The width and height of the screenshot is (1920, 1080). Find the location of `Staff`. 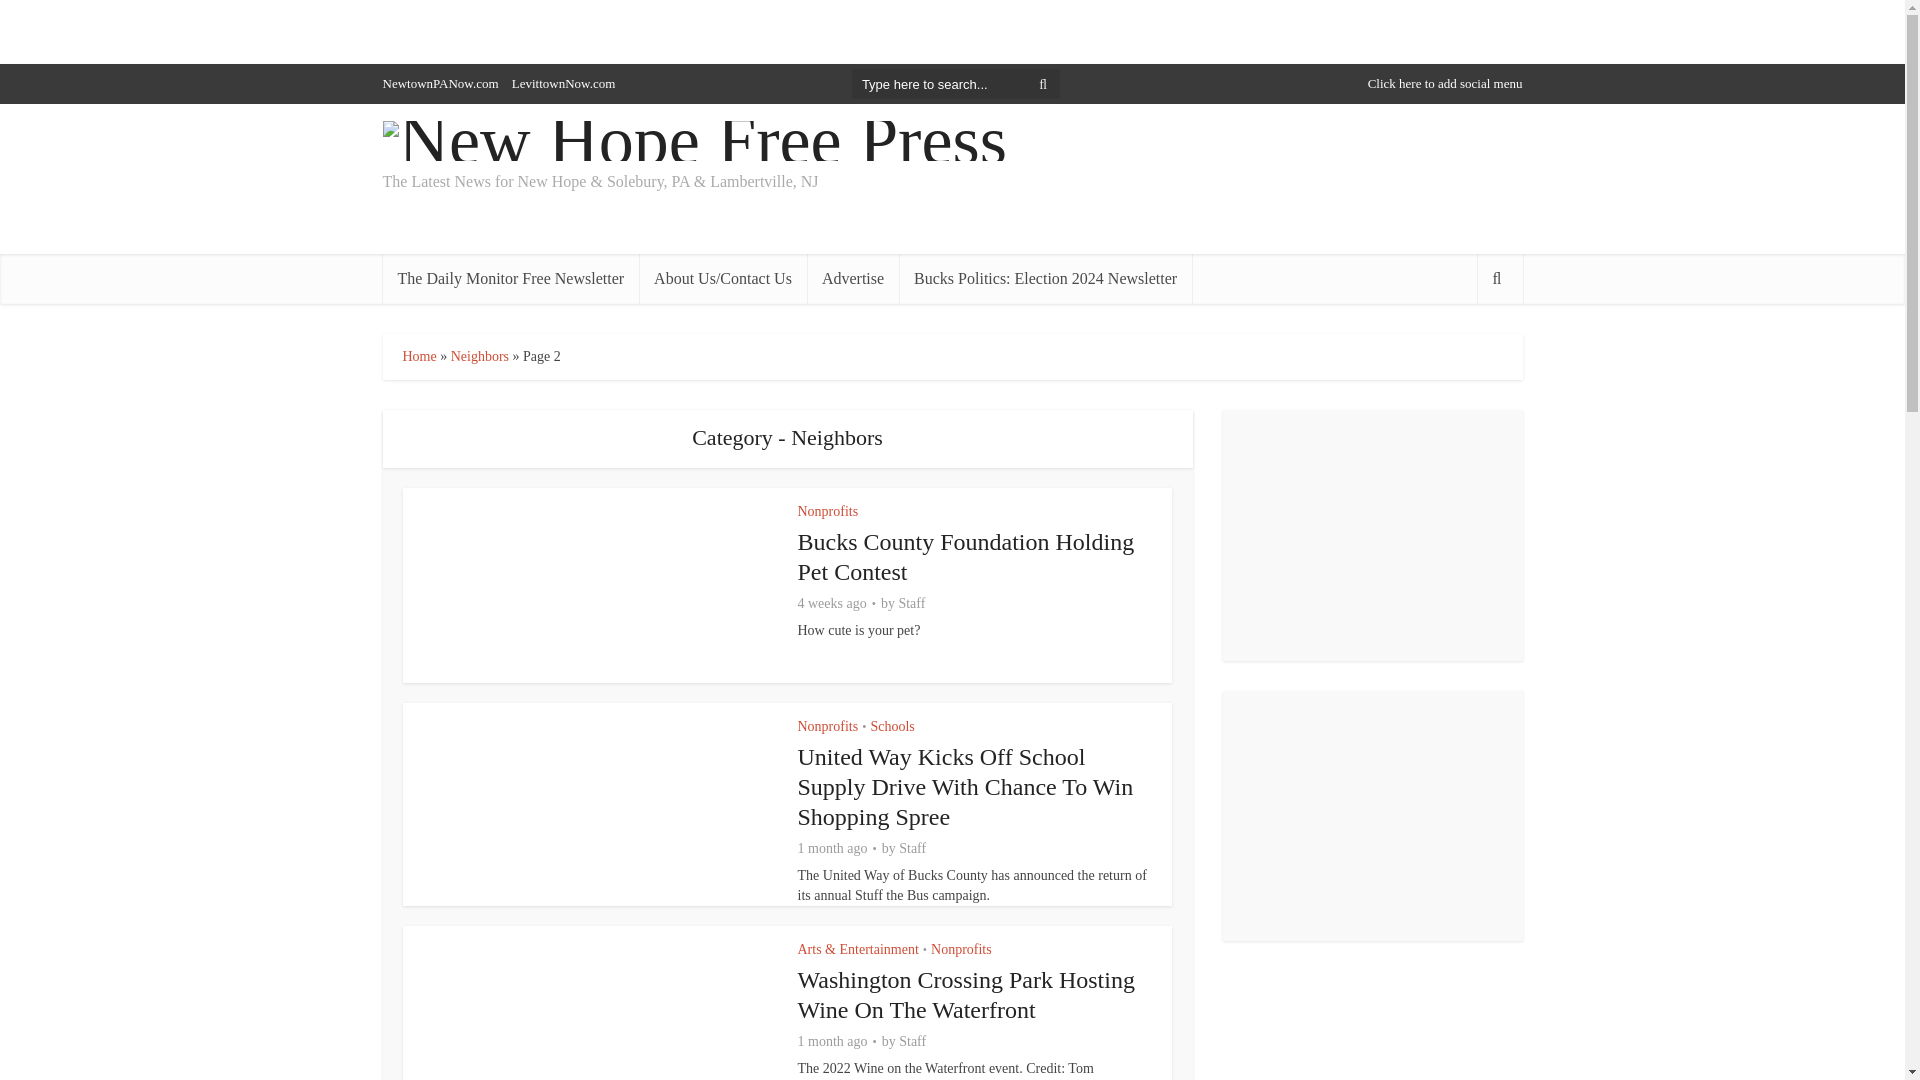

Staff is located at coordinates (912, 848).